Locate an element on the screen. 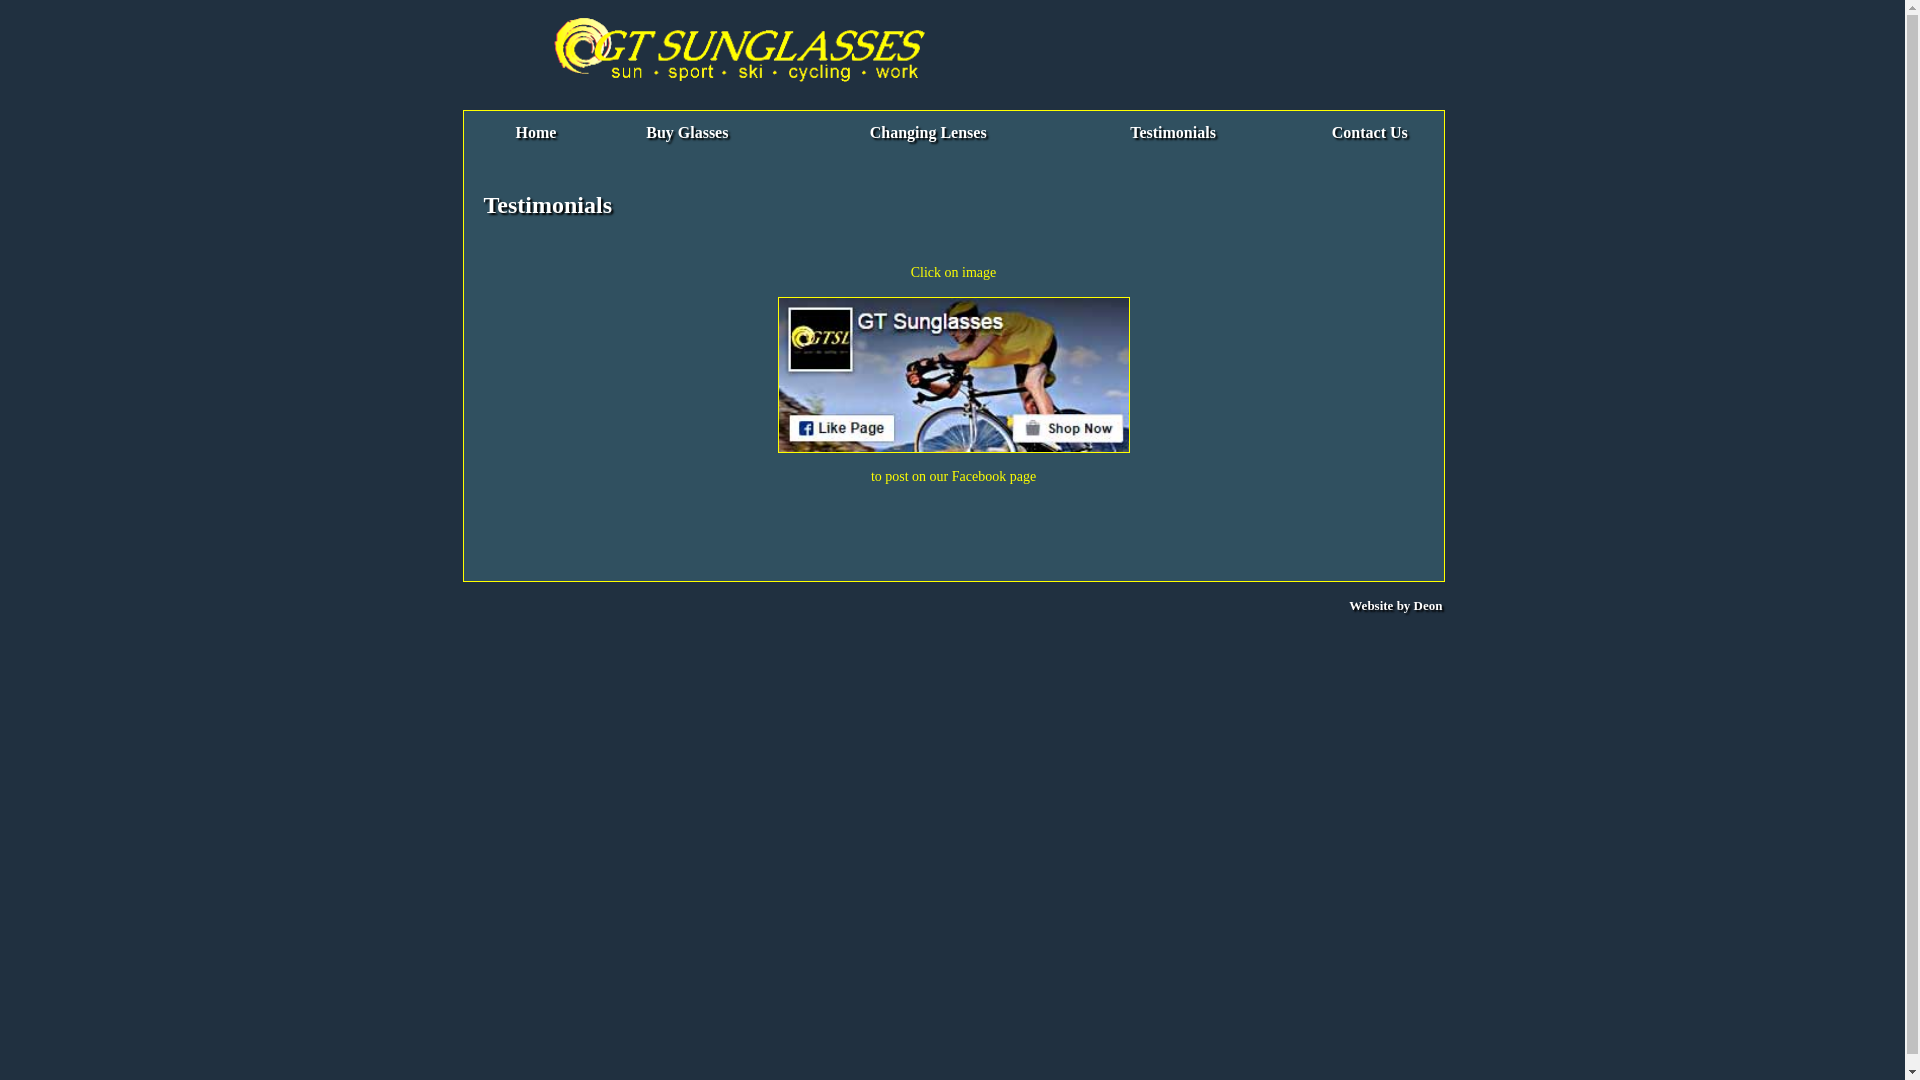 Image resolution: width=1920 pixels, height=1080 pixels. Website by Deon is located at coordinates (1396, 604).